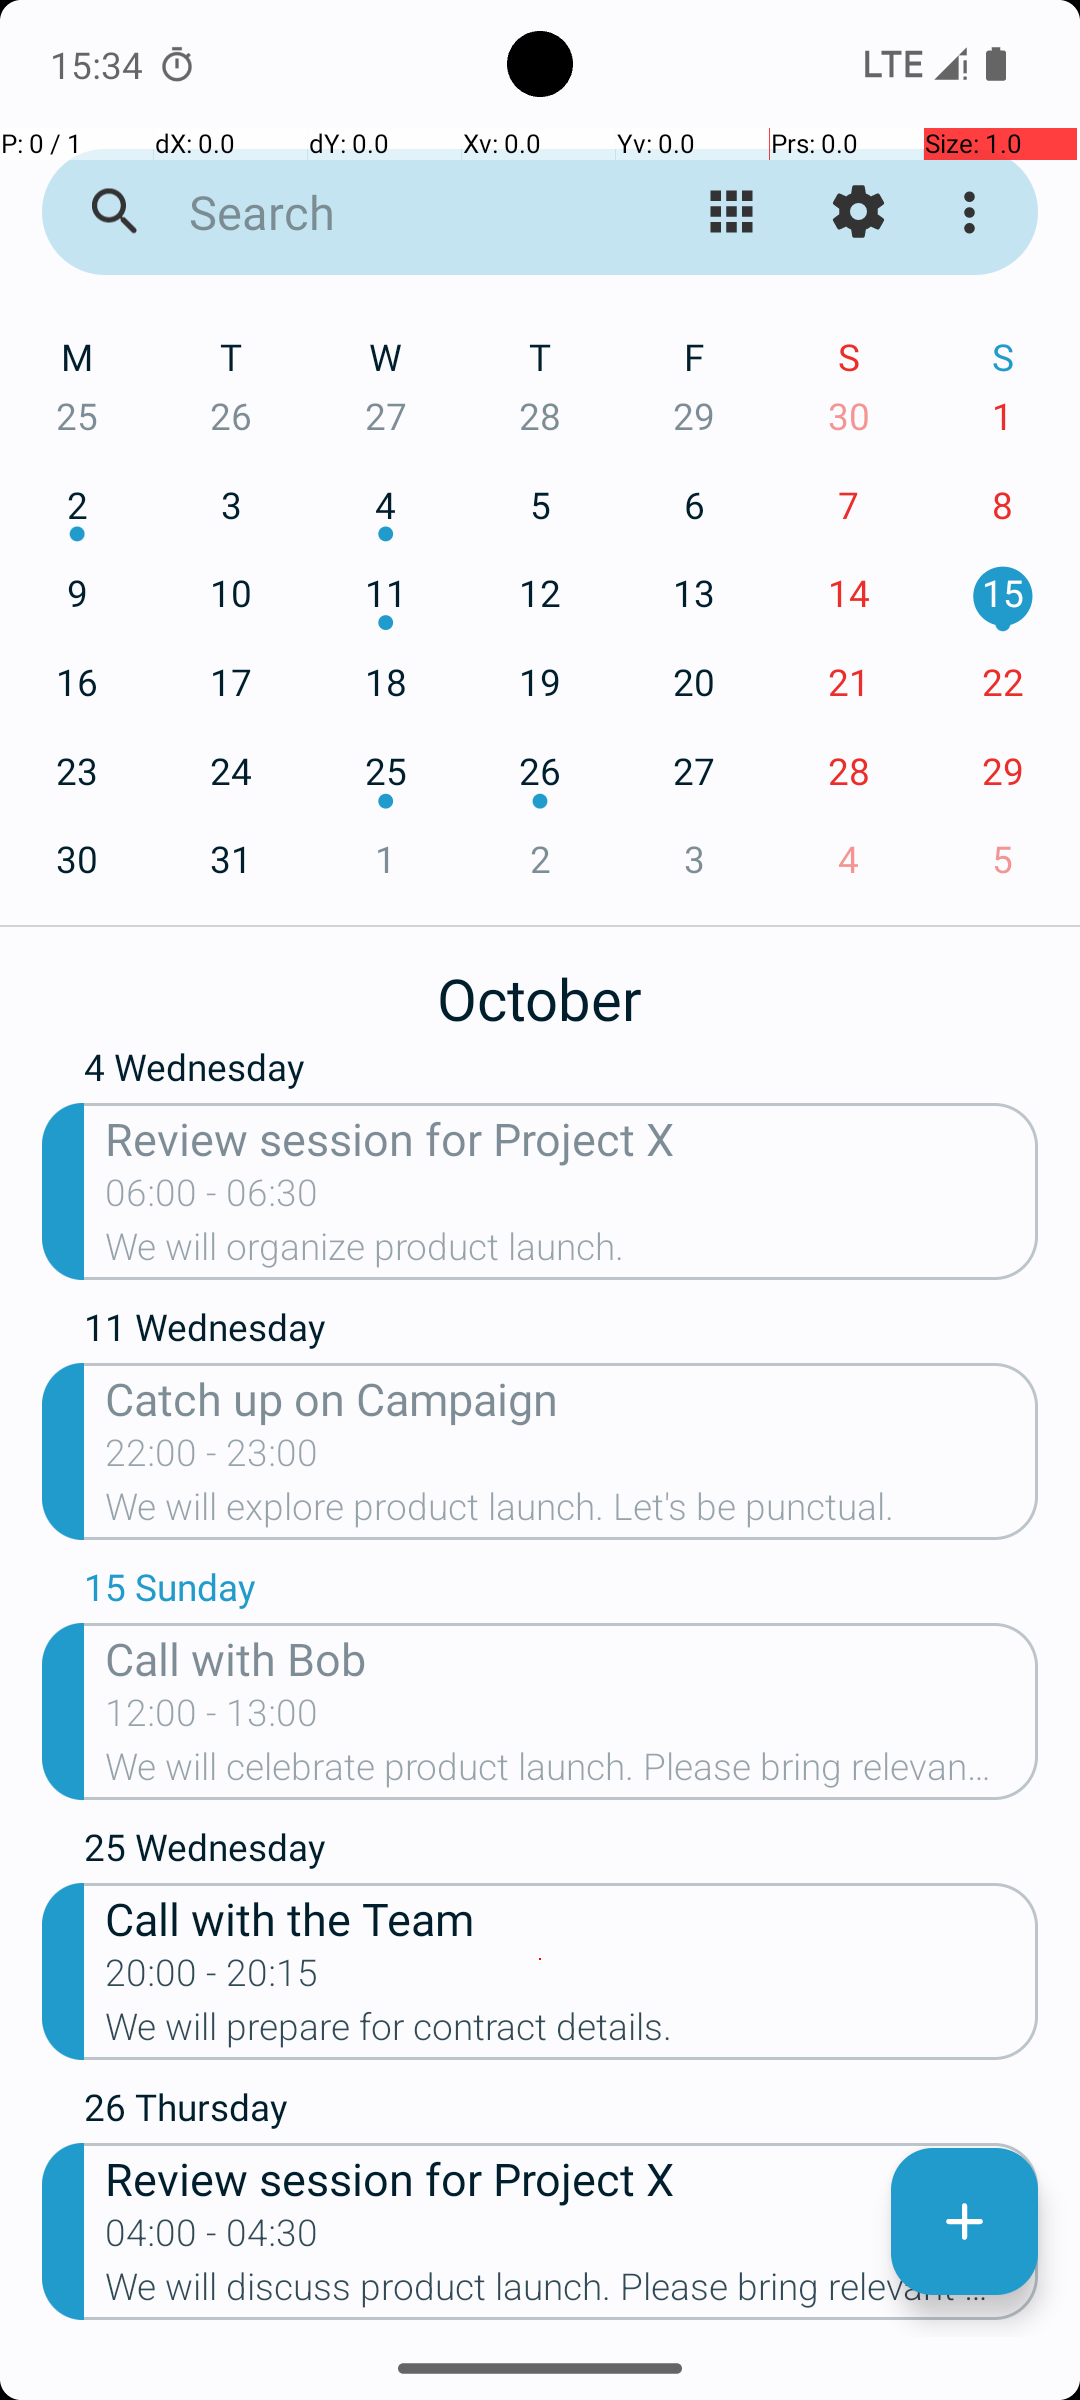  Describe the element at coordinates (572, 1513) in the screenshot. I see `We will explore product launch. Let's be punctual.` at that location.